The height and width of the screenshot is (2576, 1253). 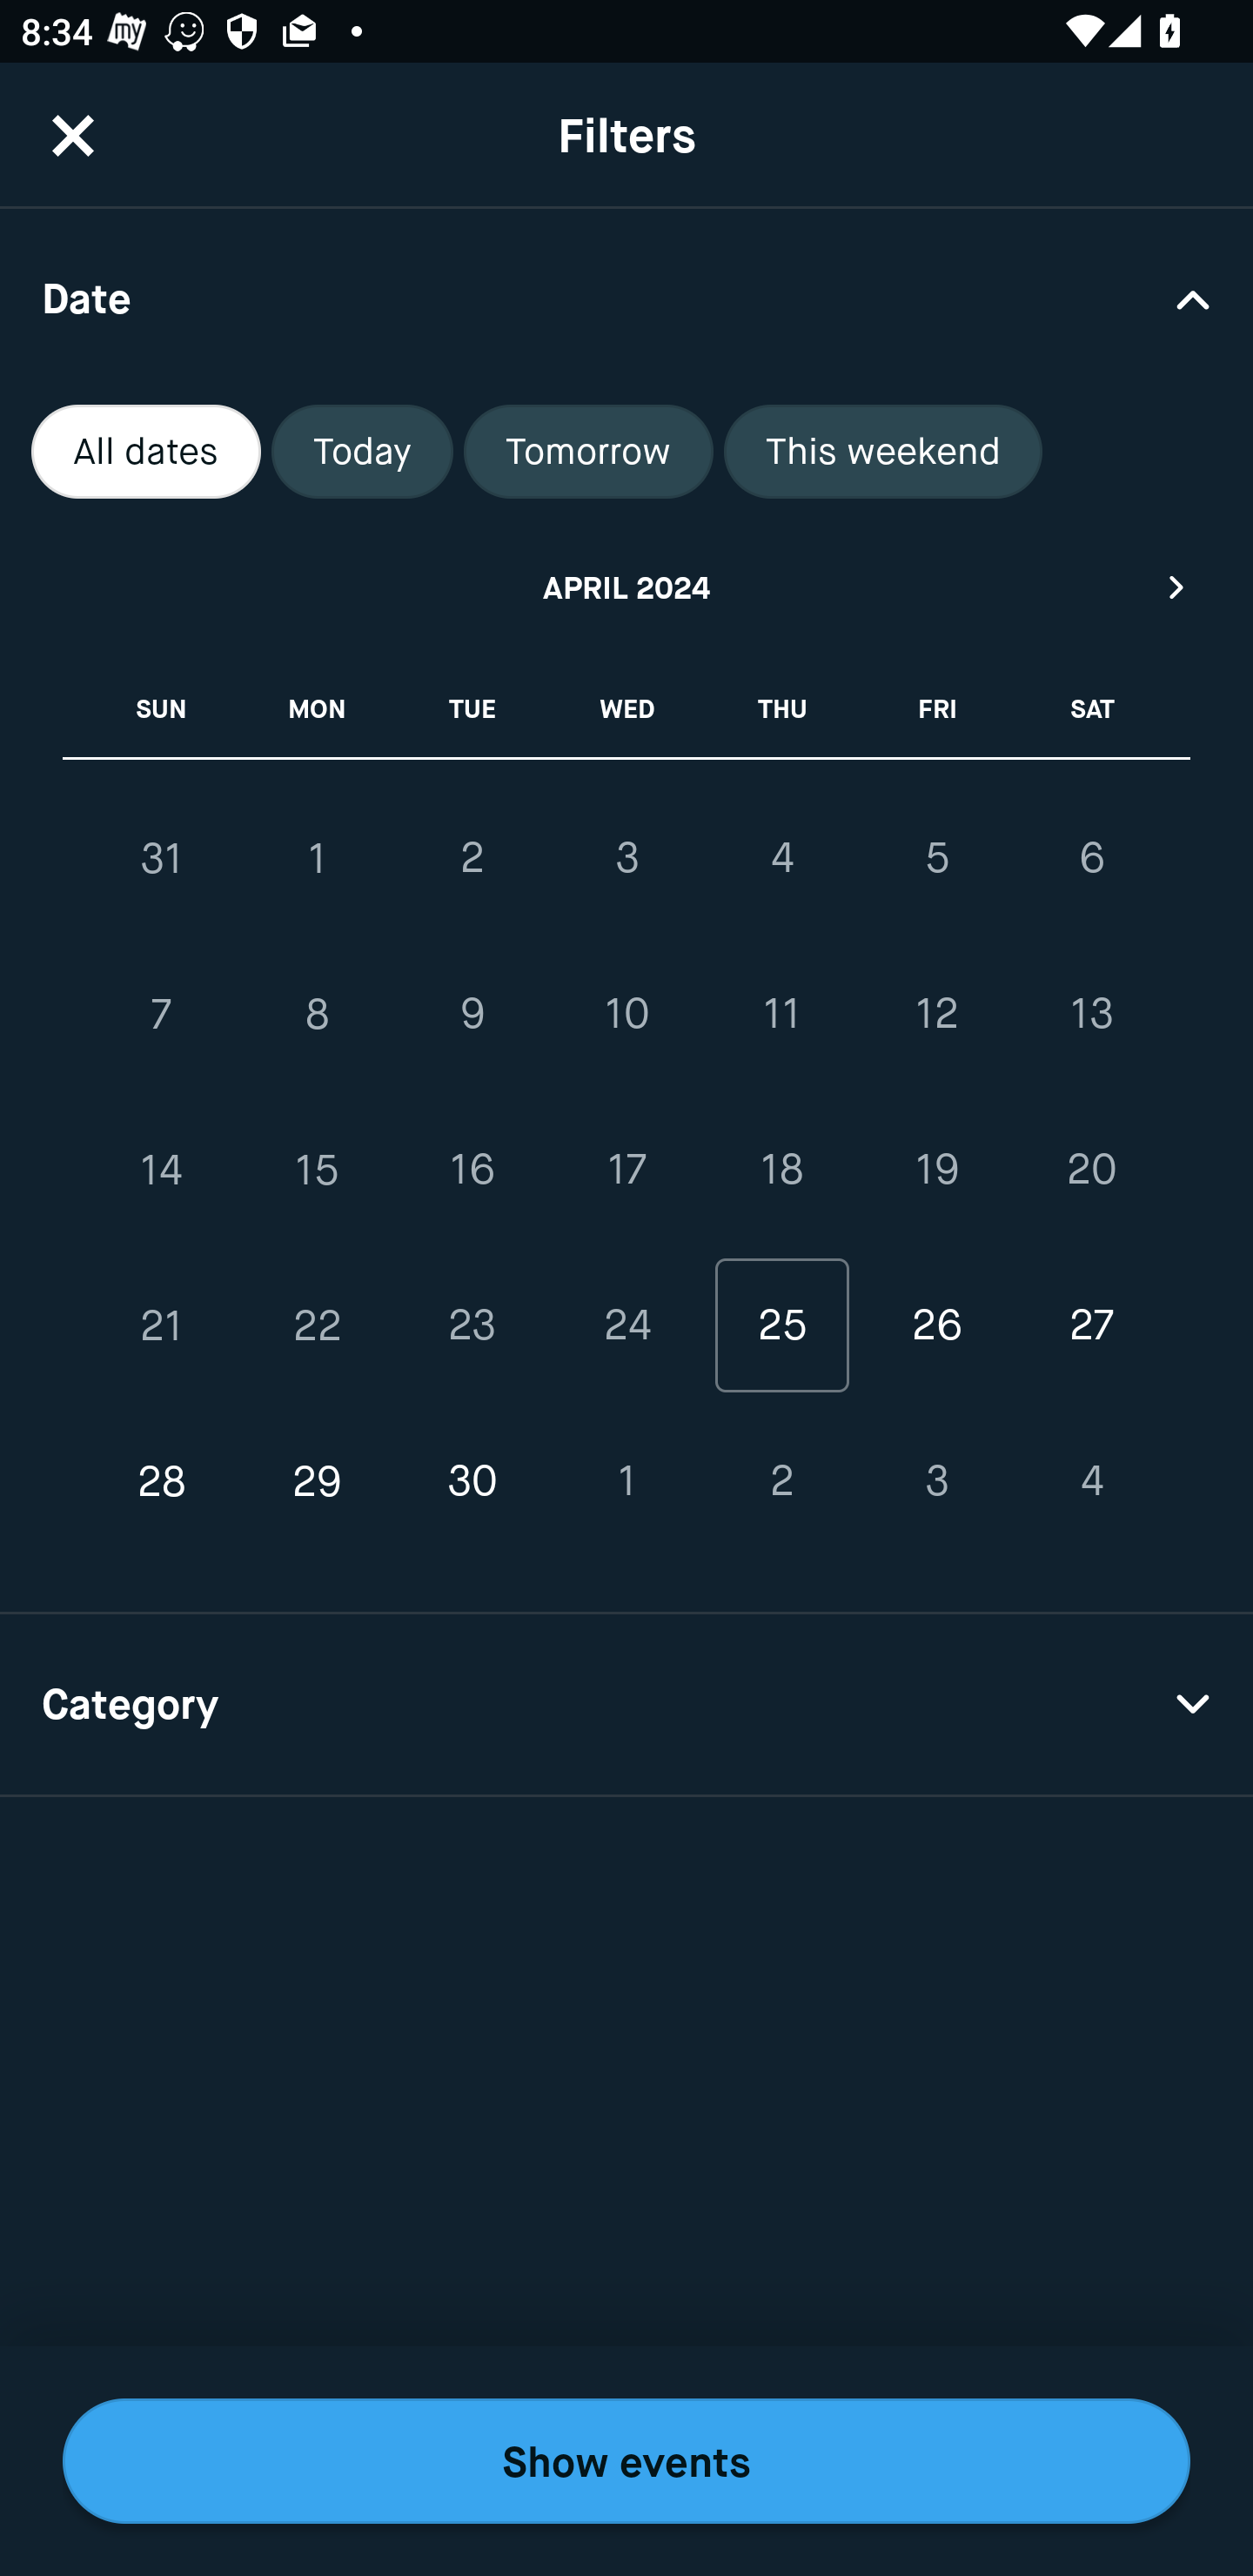 I want to click on 5, so click(x=936, y=857).